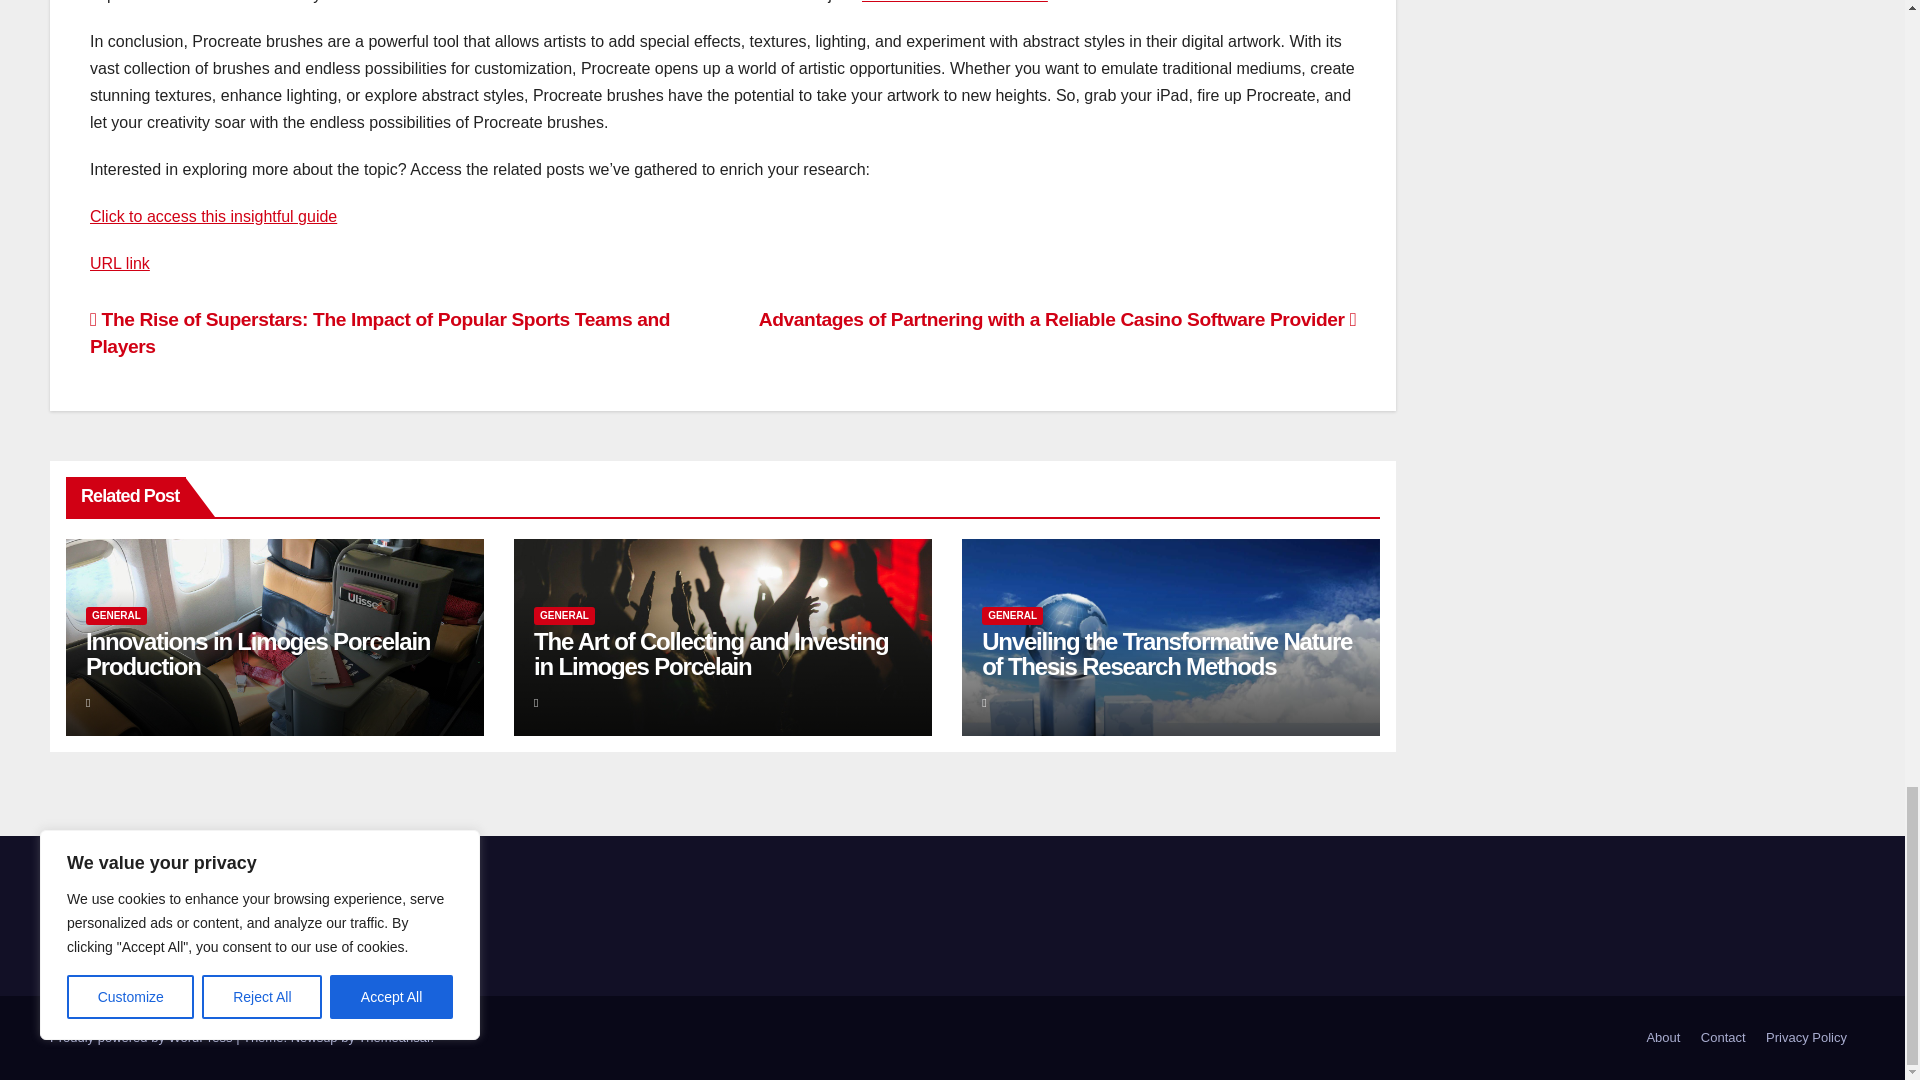  I want to click on GENERAL, so click(1012, 616).